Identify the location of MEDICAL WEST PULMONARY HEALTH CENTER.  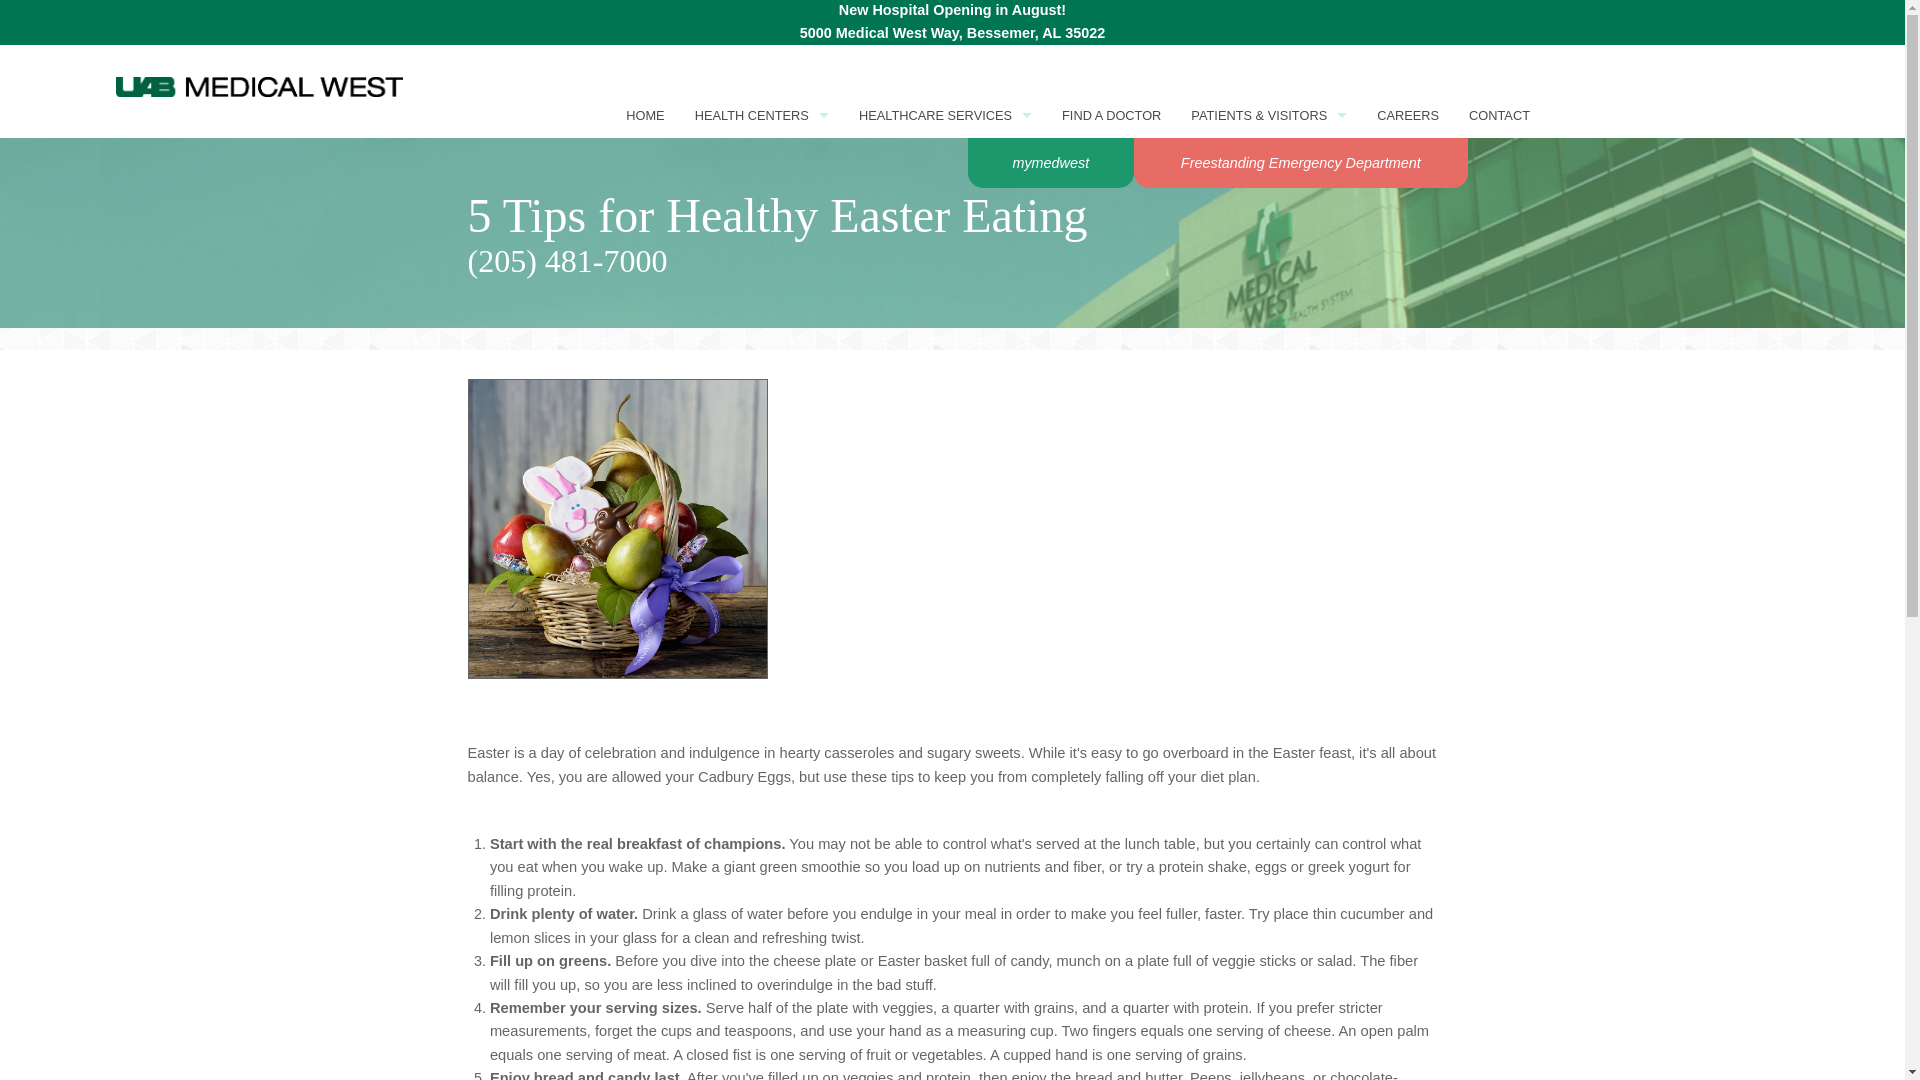
(762, 804).